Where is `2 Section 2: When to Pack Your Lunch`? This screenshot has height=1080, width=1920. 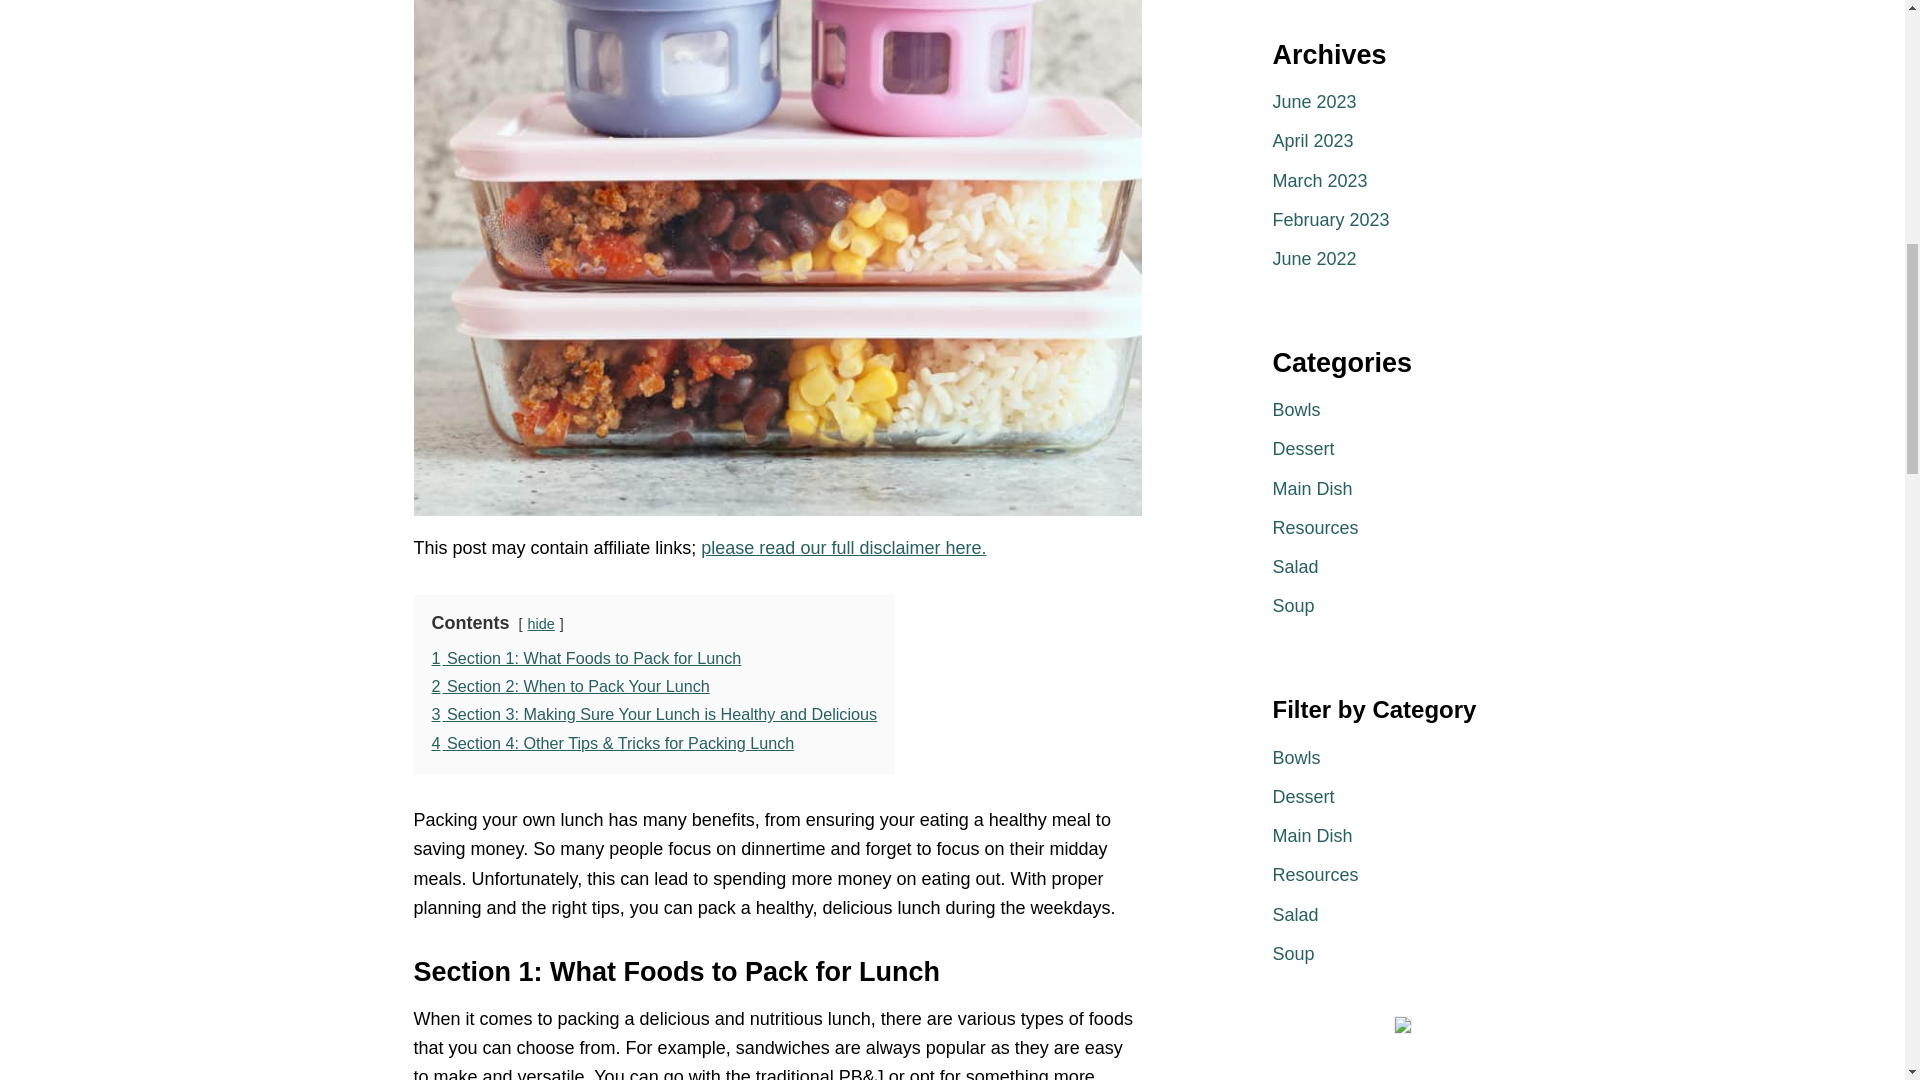 2 Section 2: When to Pack Your Lunch is located at coordinates (571, 686).